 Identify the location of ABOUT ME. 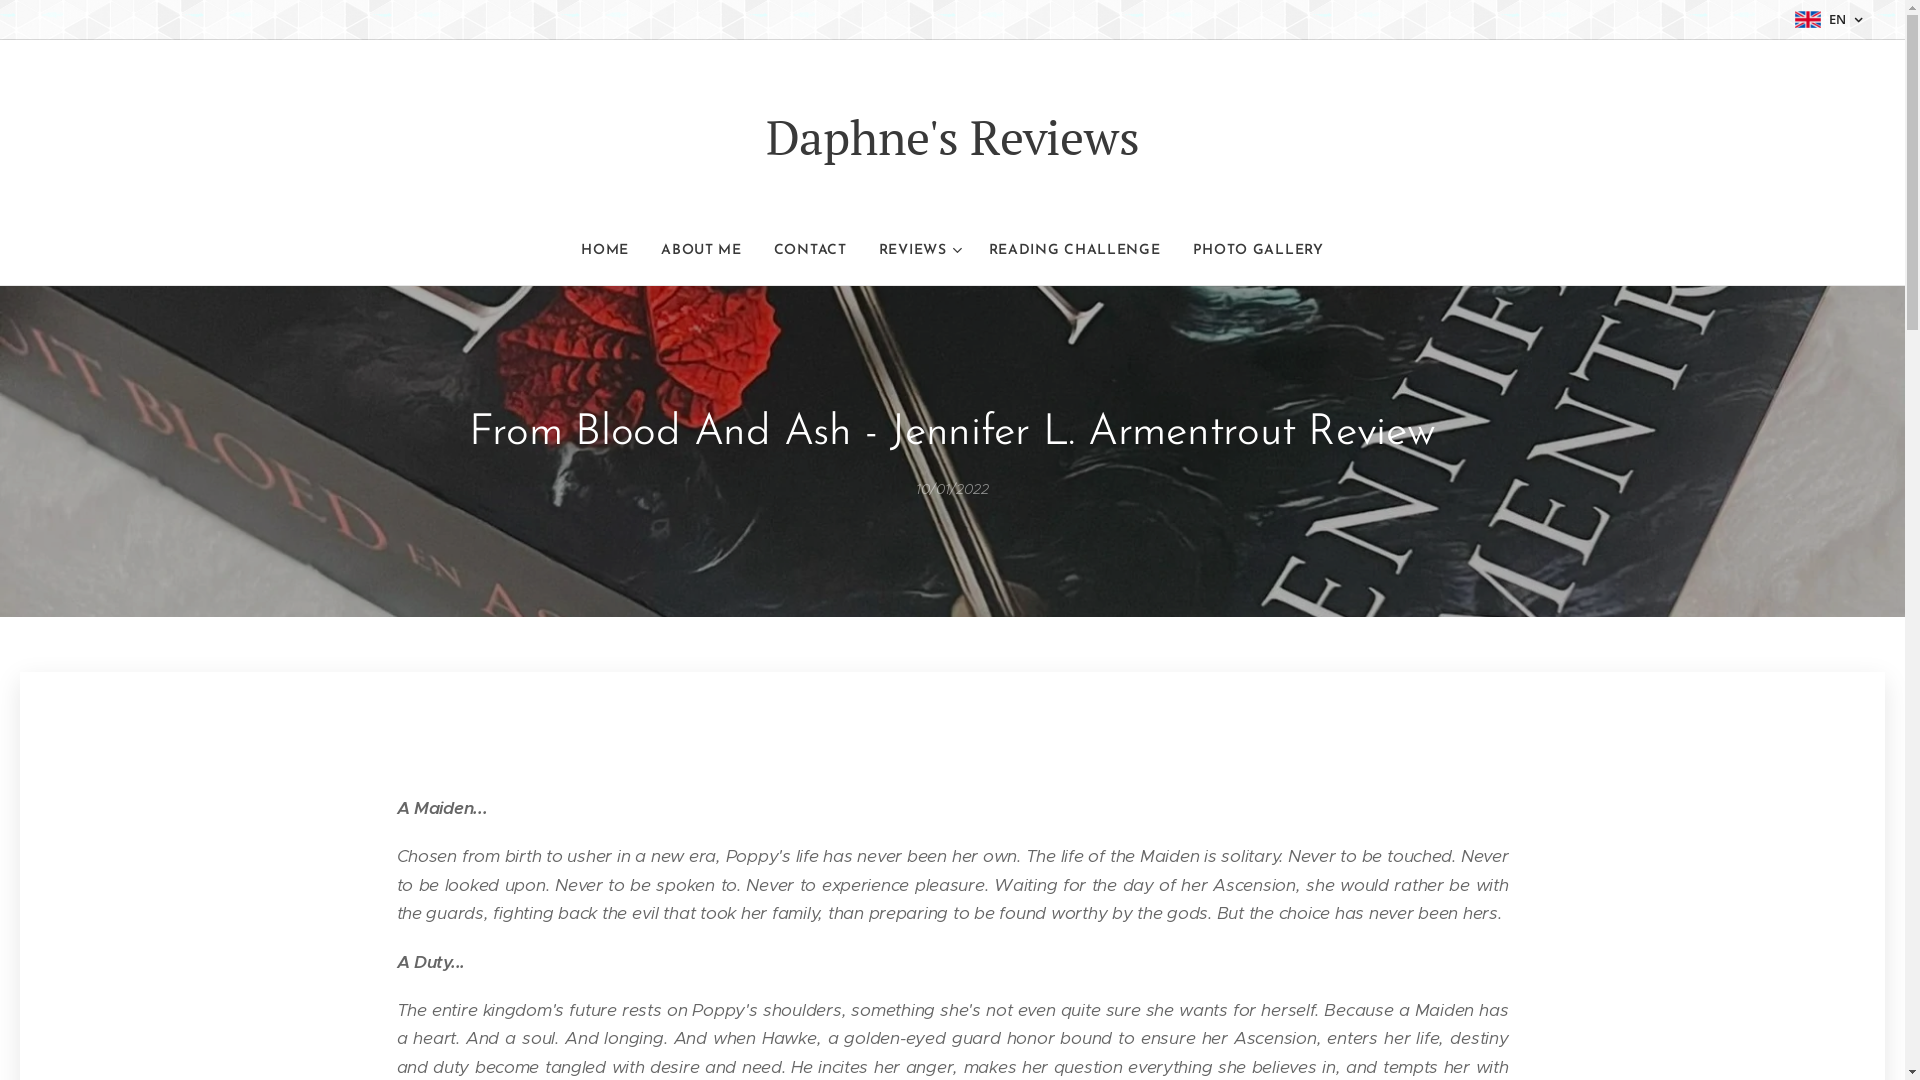
(702, 251).